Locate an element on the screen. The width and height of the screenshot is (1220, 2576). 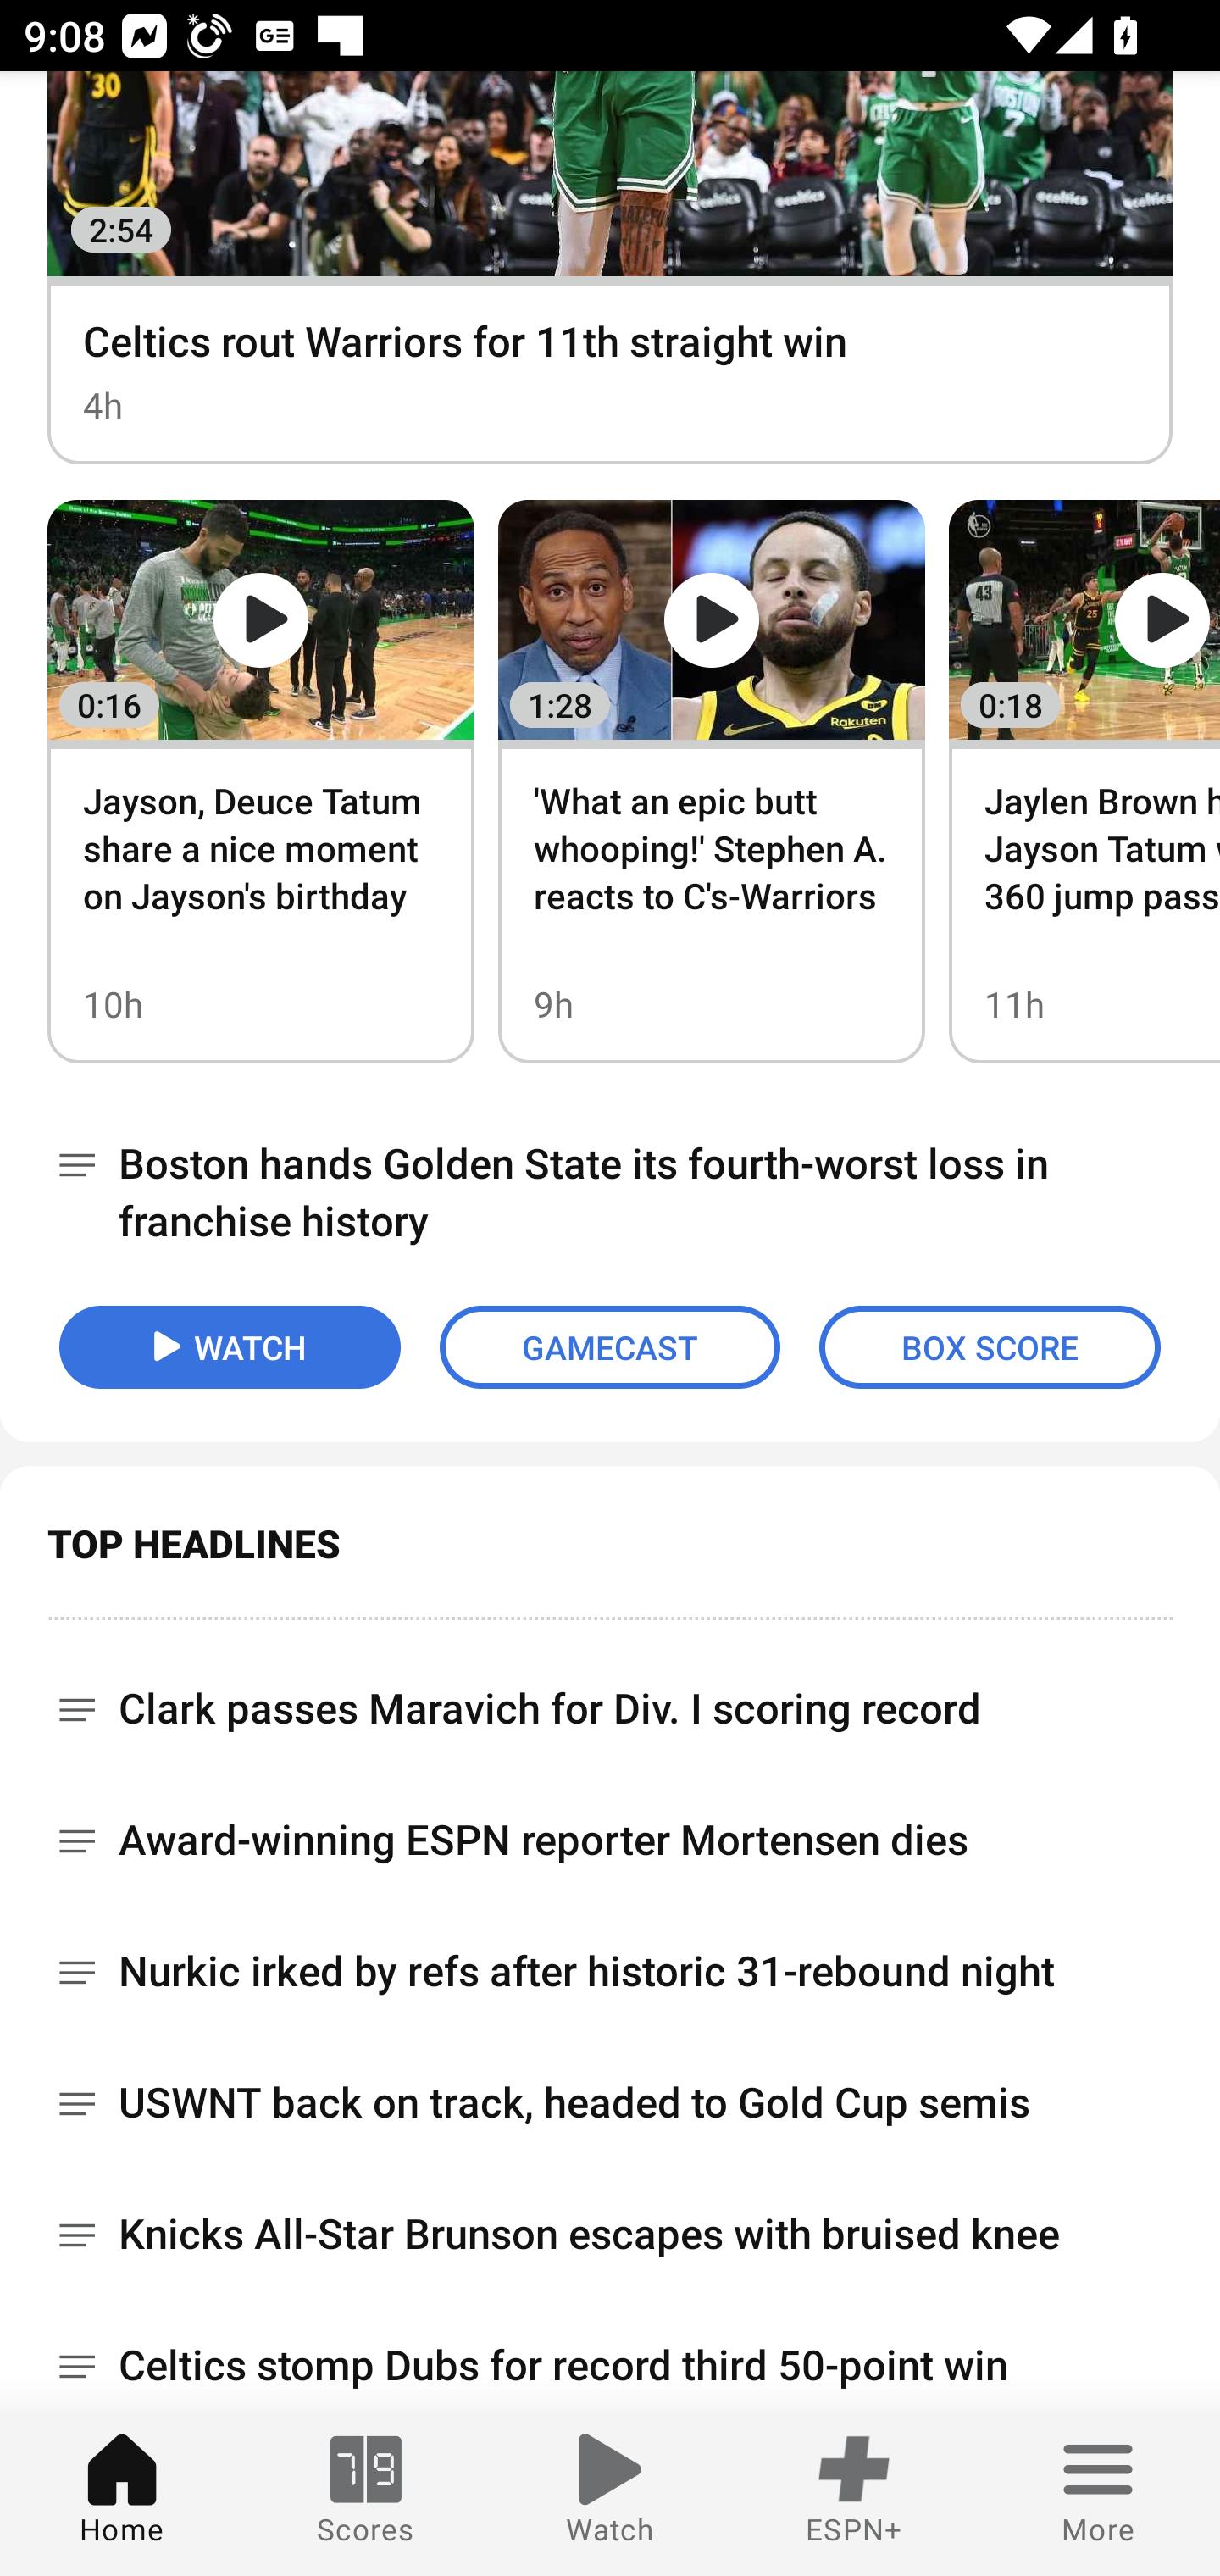
 Award-winning ESPN reporter Mortensen dies is located at coordinates (610, 1840).